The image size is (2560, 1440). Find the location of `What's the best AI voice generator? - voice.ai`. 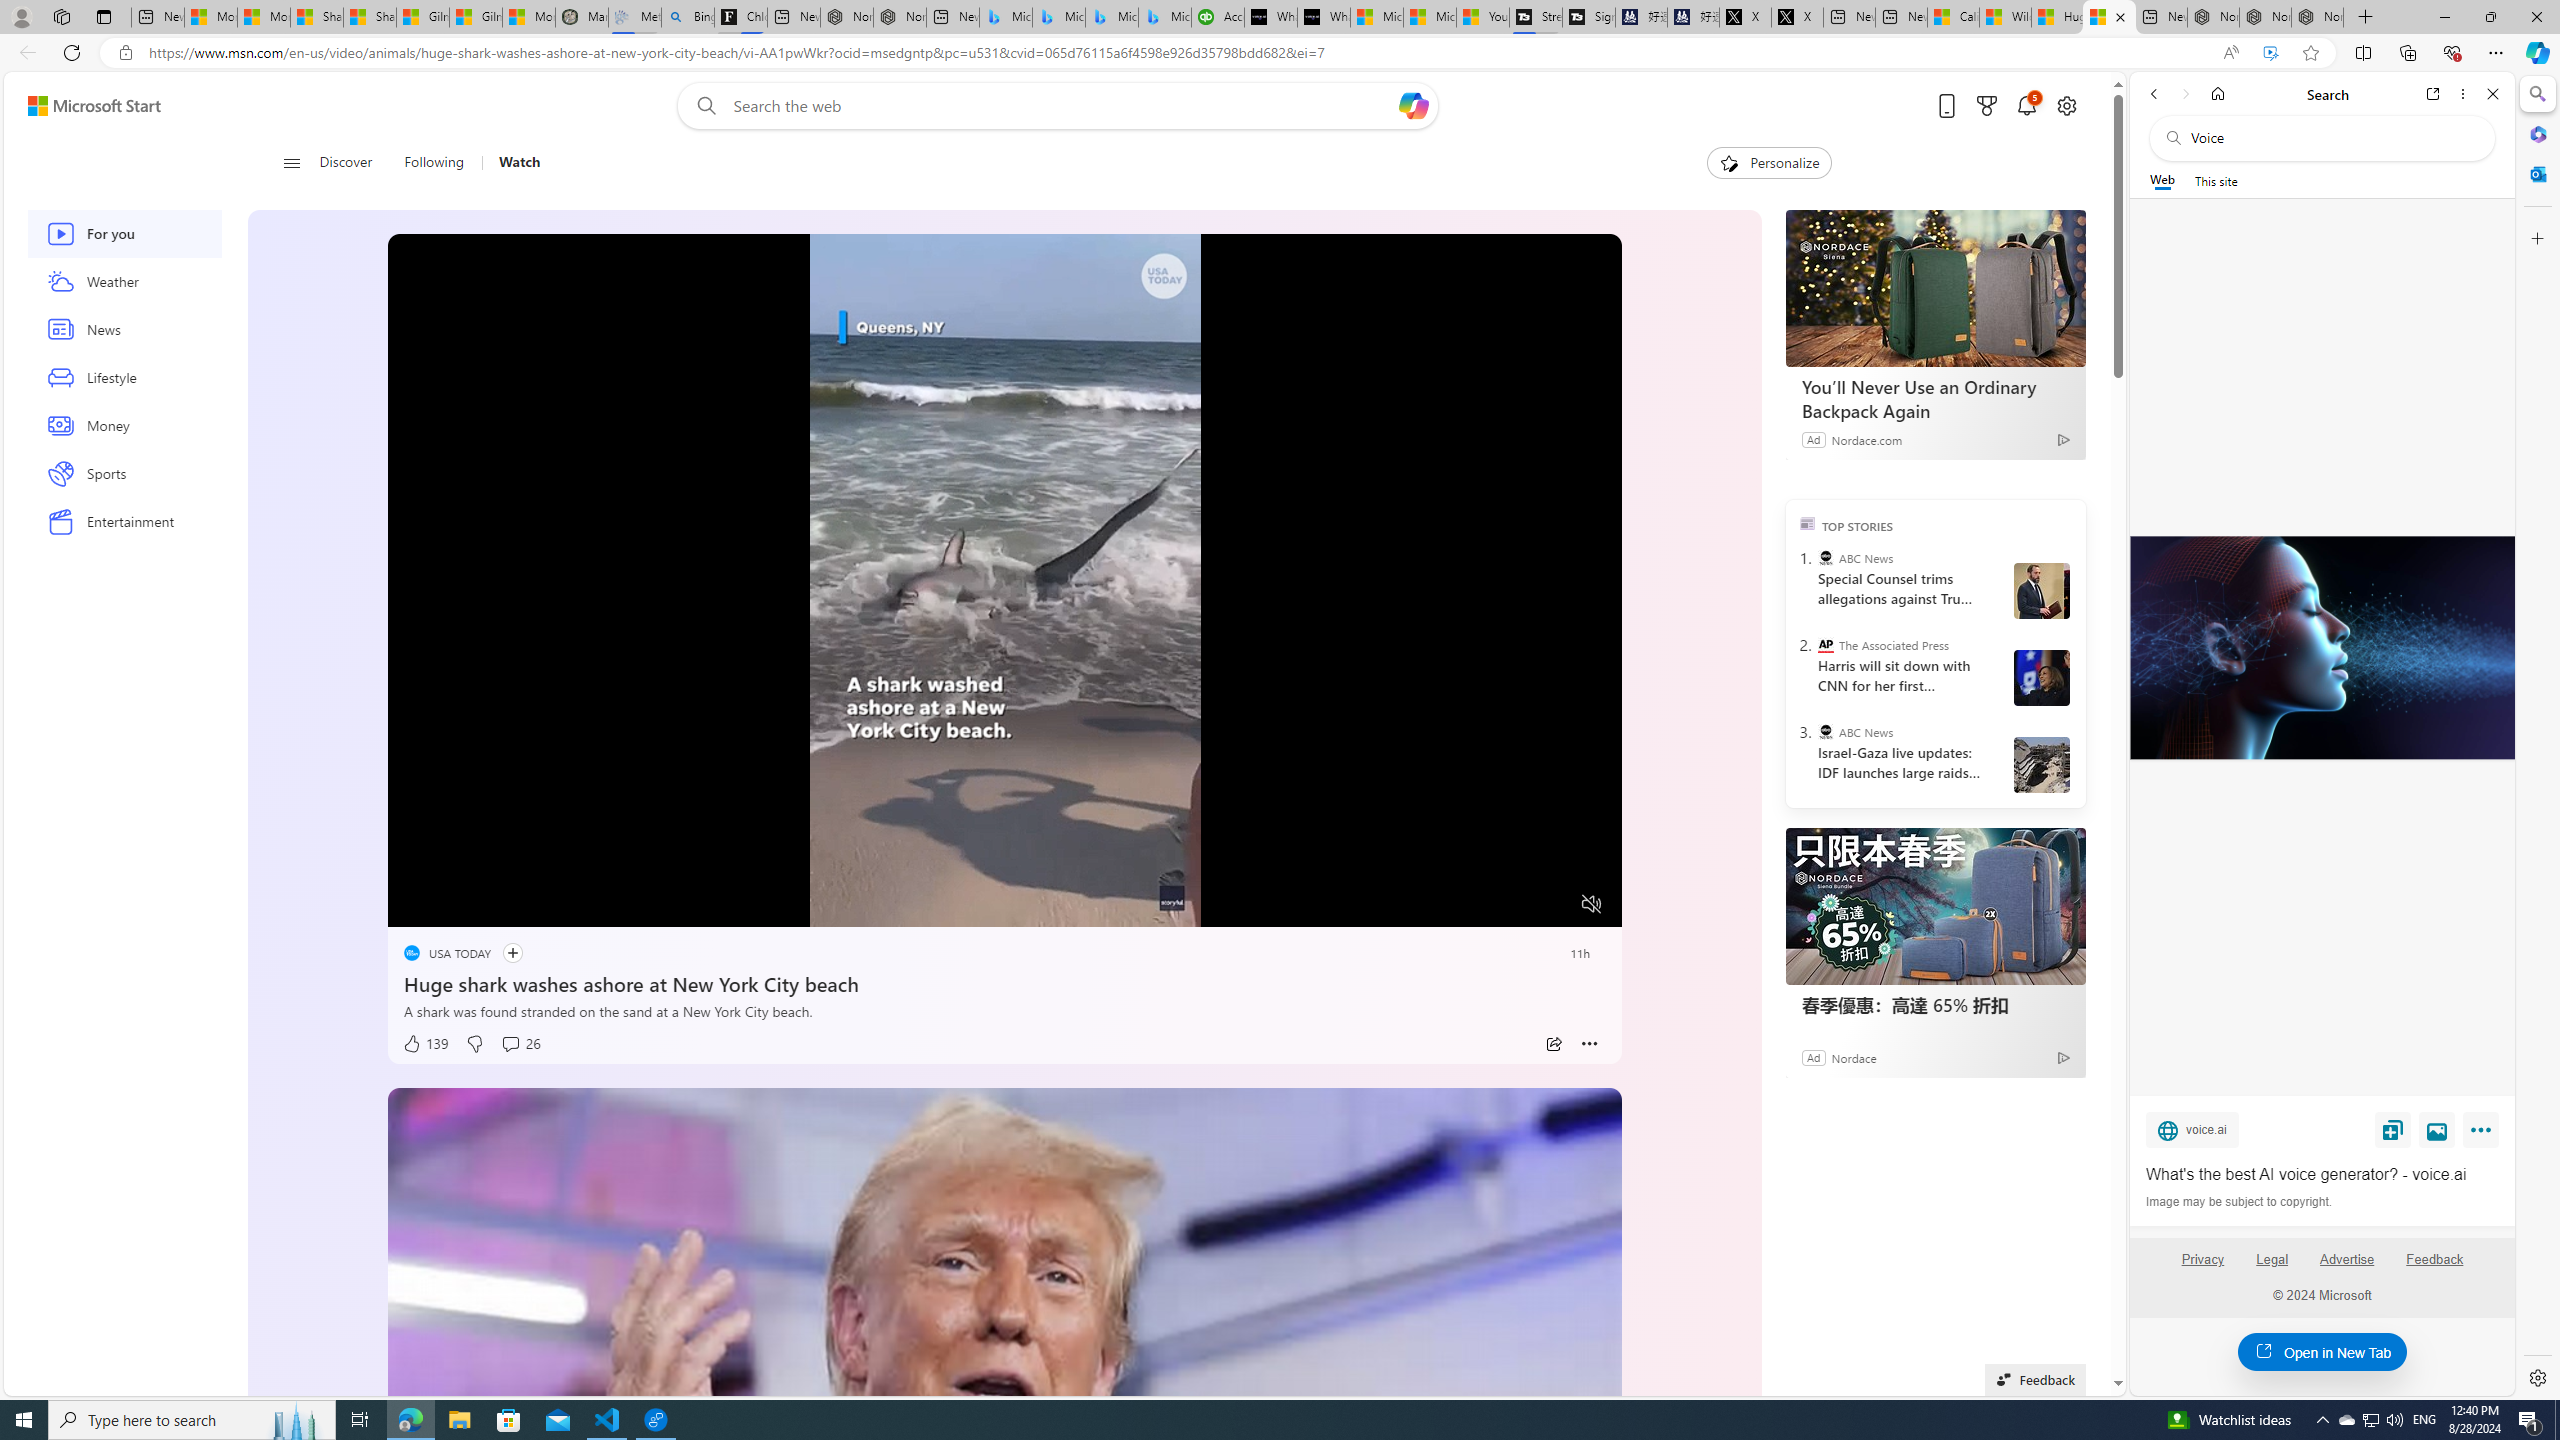

What's the best AI voice generator? - voice.ai is located at coordinates (2321, 648).